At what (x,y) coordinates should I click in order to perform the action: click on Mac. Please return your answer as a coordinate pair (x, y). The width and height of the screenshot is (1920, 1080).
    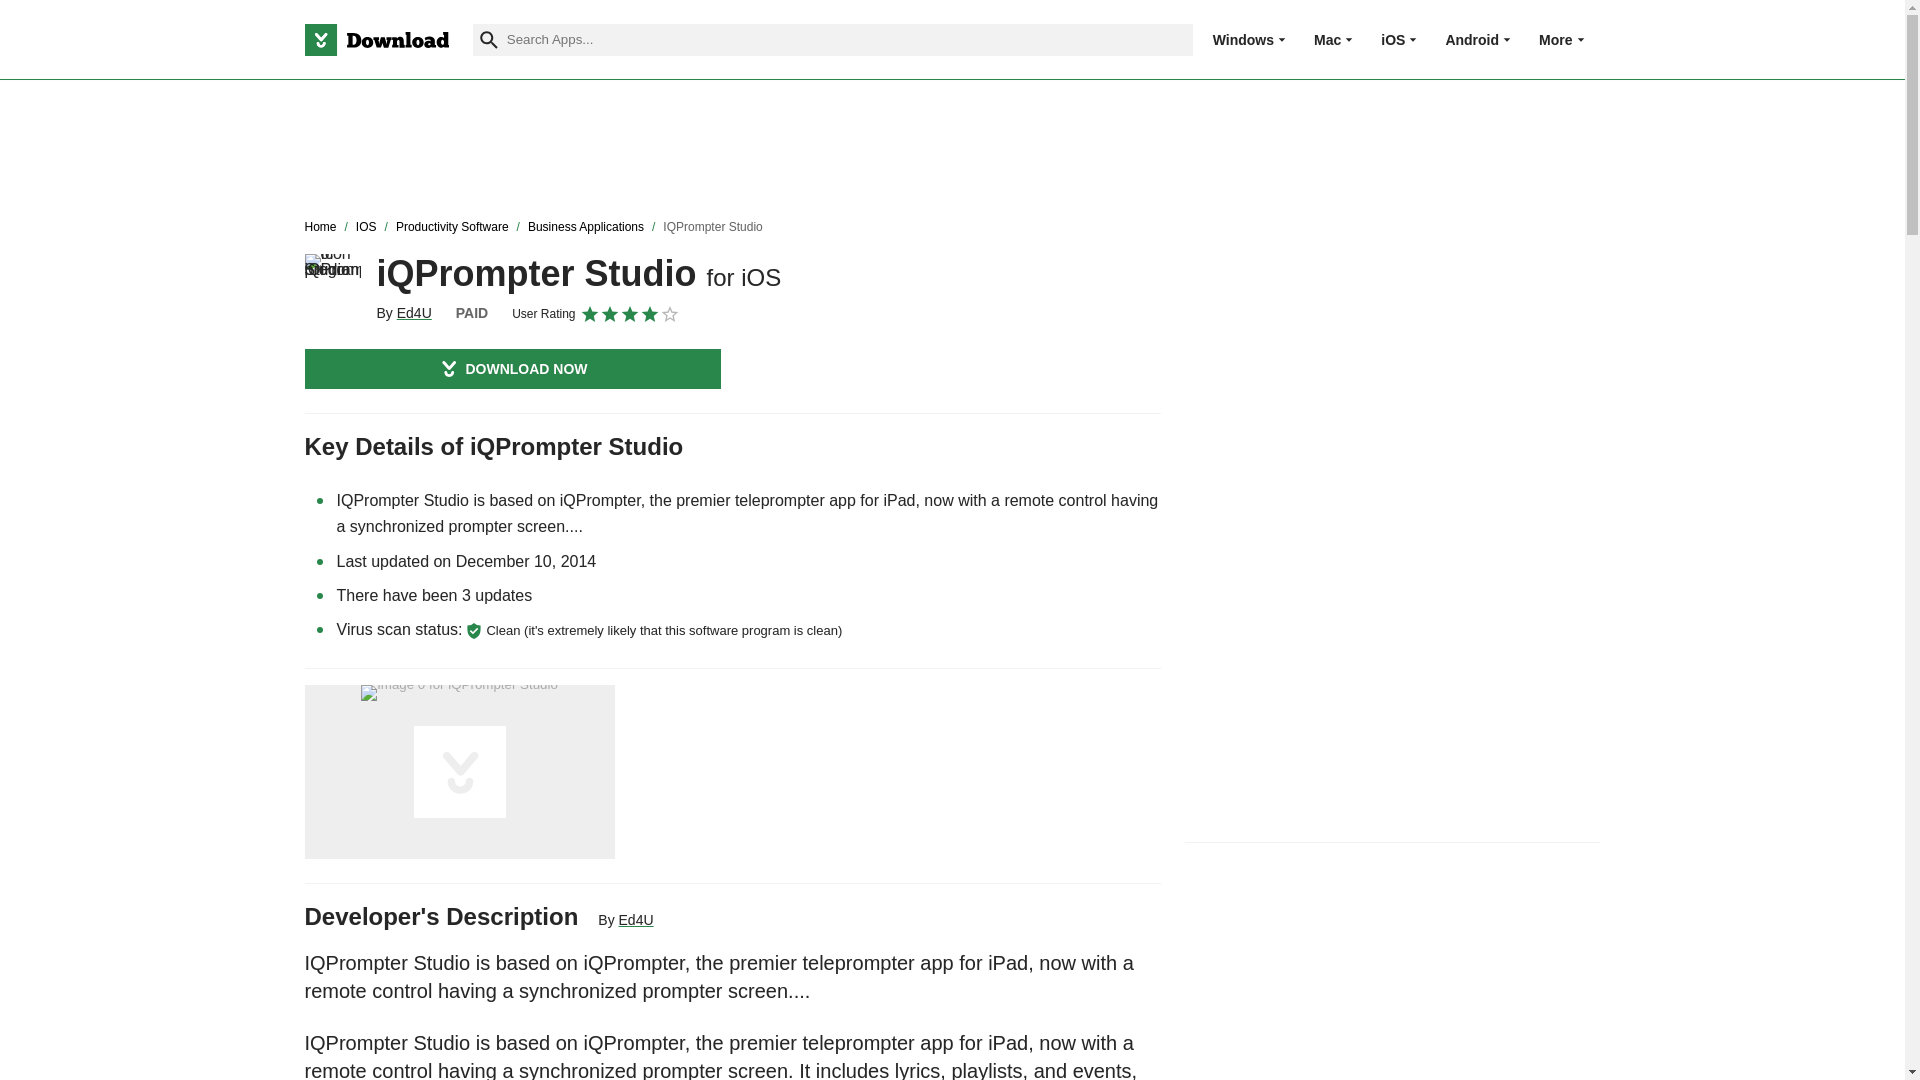
    Looking at the image, I should click on (1326, 39).